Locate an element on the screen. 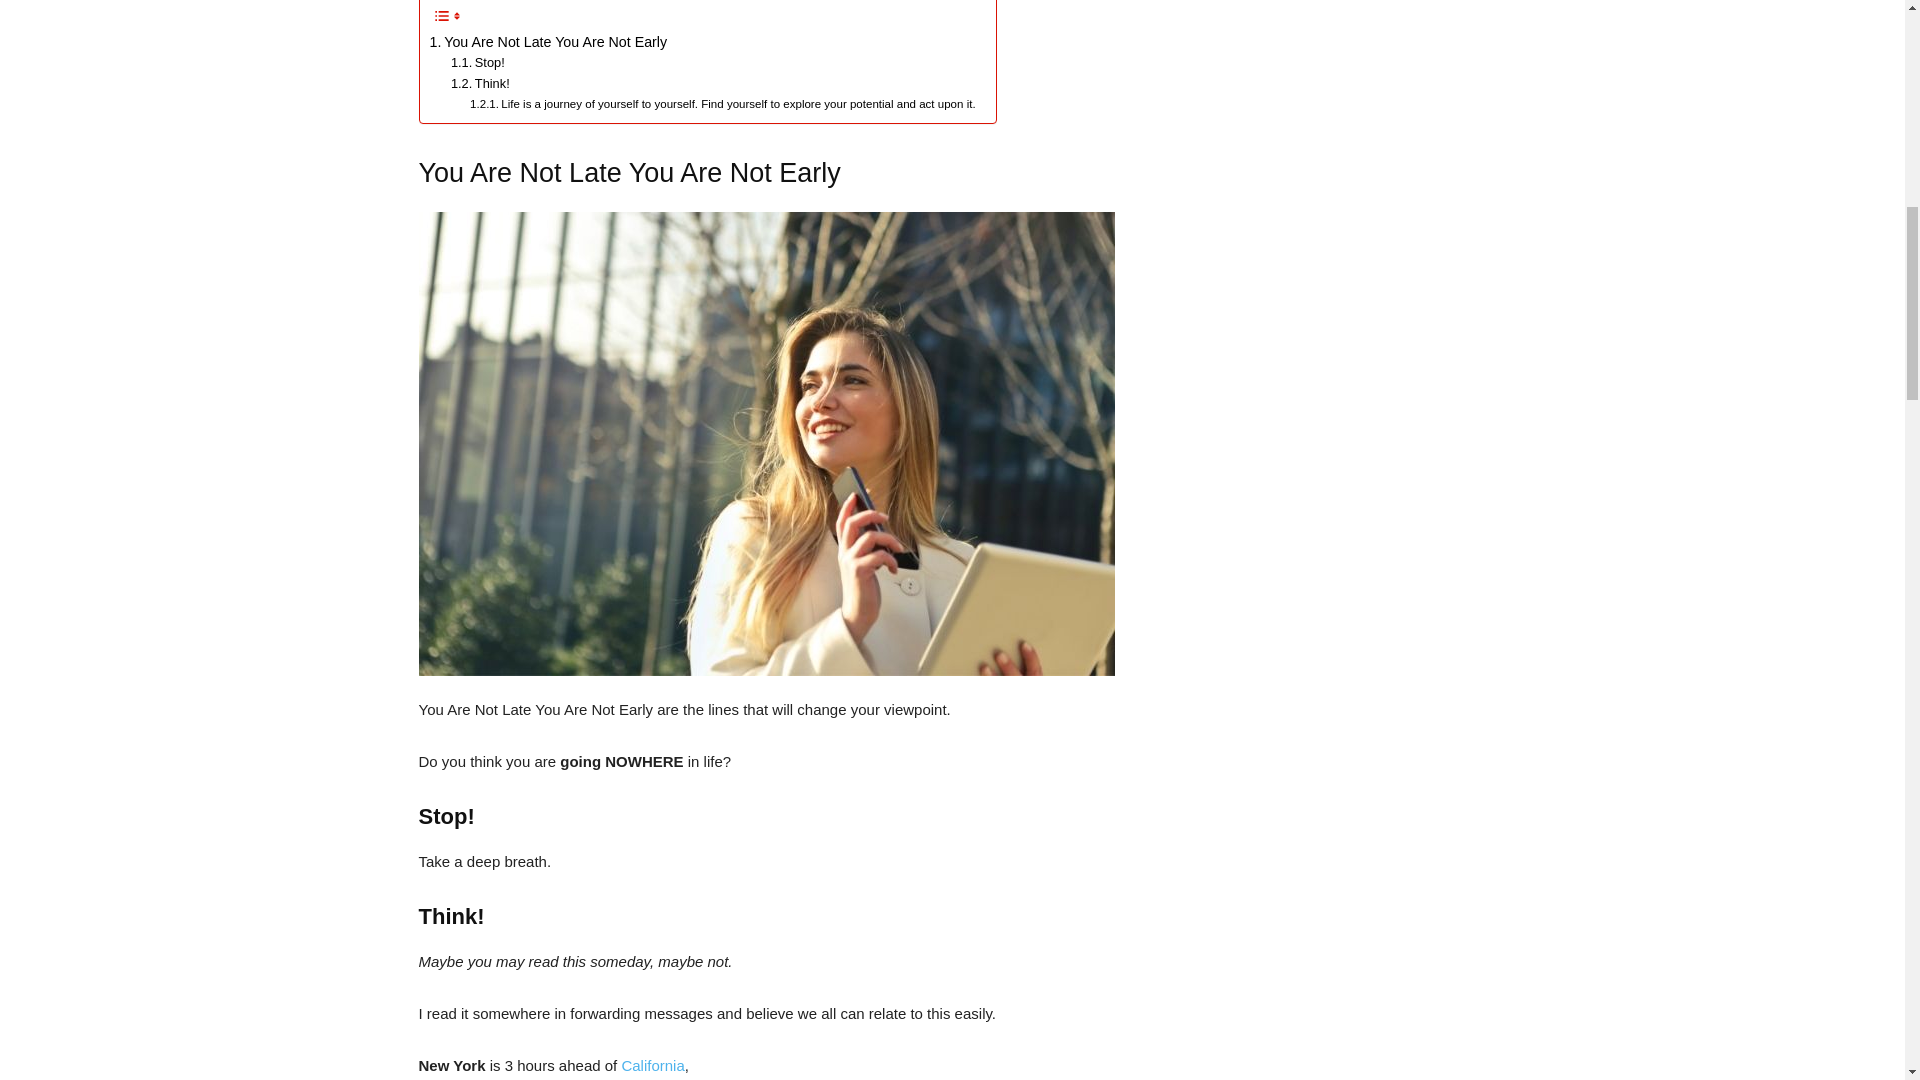 This screenshot has height=1080, width=1920. Think! is located at coordinates (480, 84).